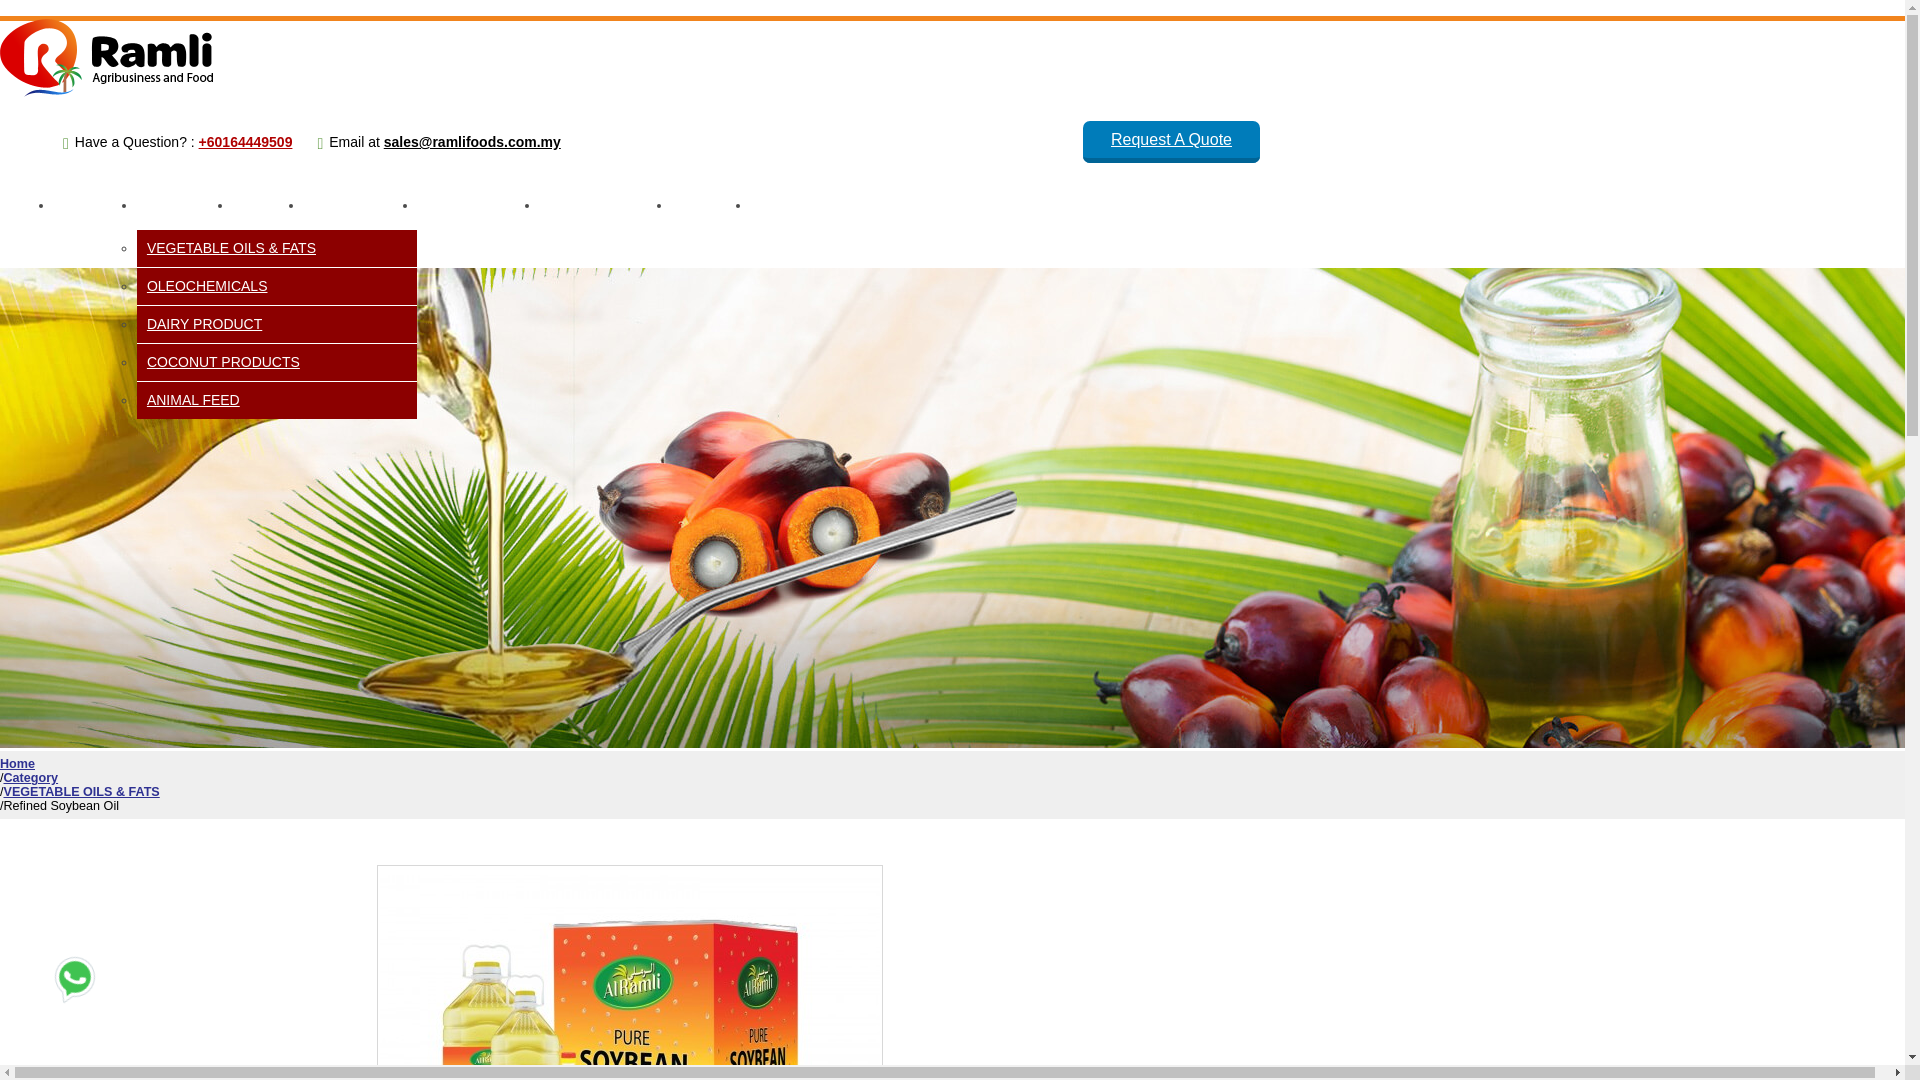 This screenshot has width=1920, height=1080. Describe the element at coordinates (74, 976) in the screenshot. I see `Whatsapp` at that location.